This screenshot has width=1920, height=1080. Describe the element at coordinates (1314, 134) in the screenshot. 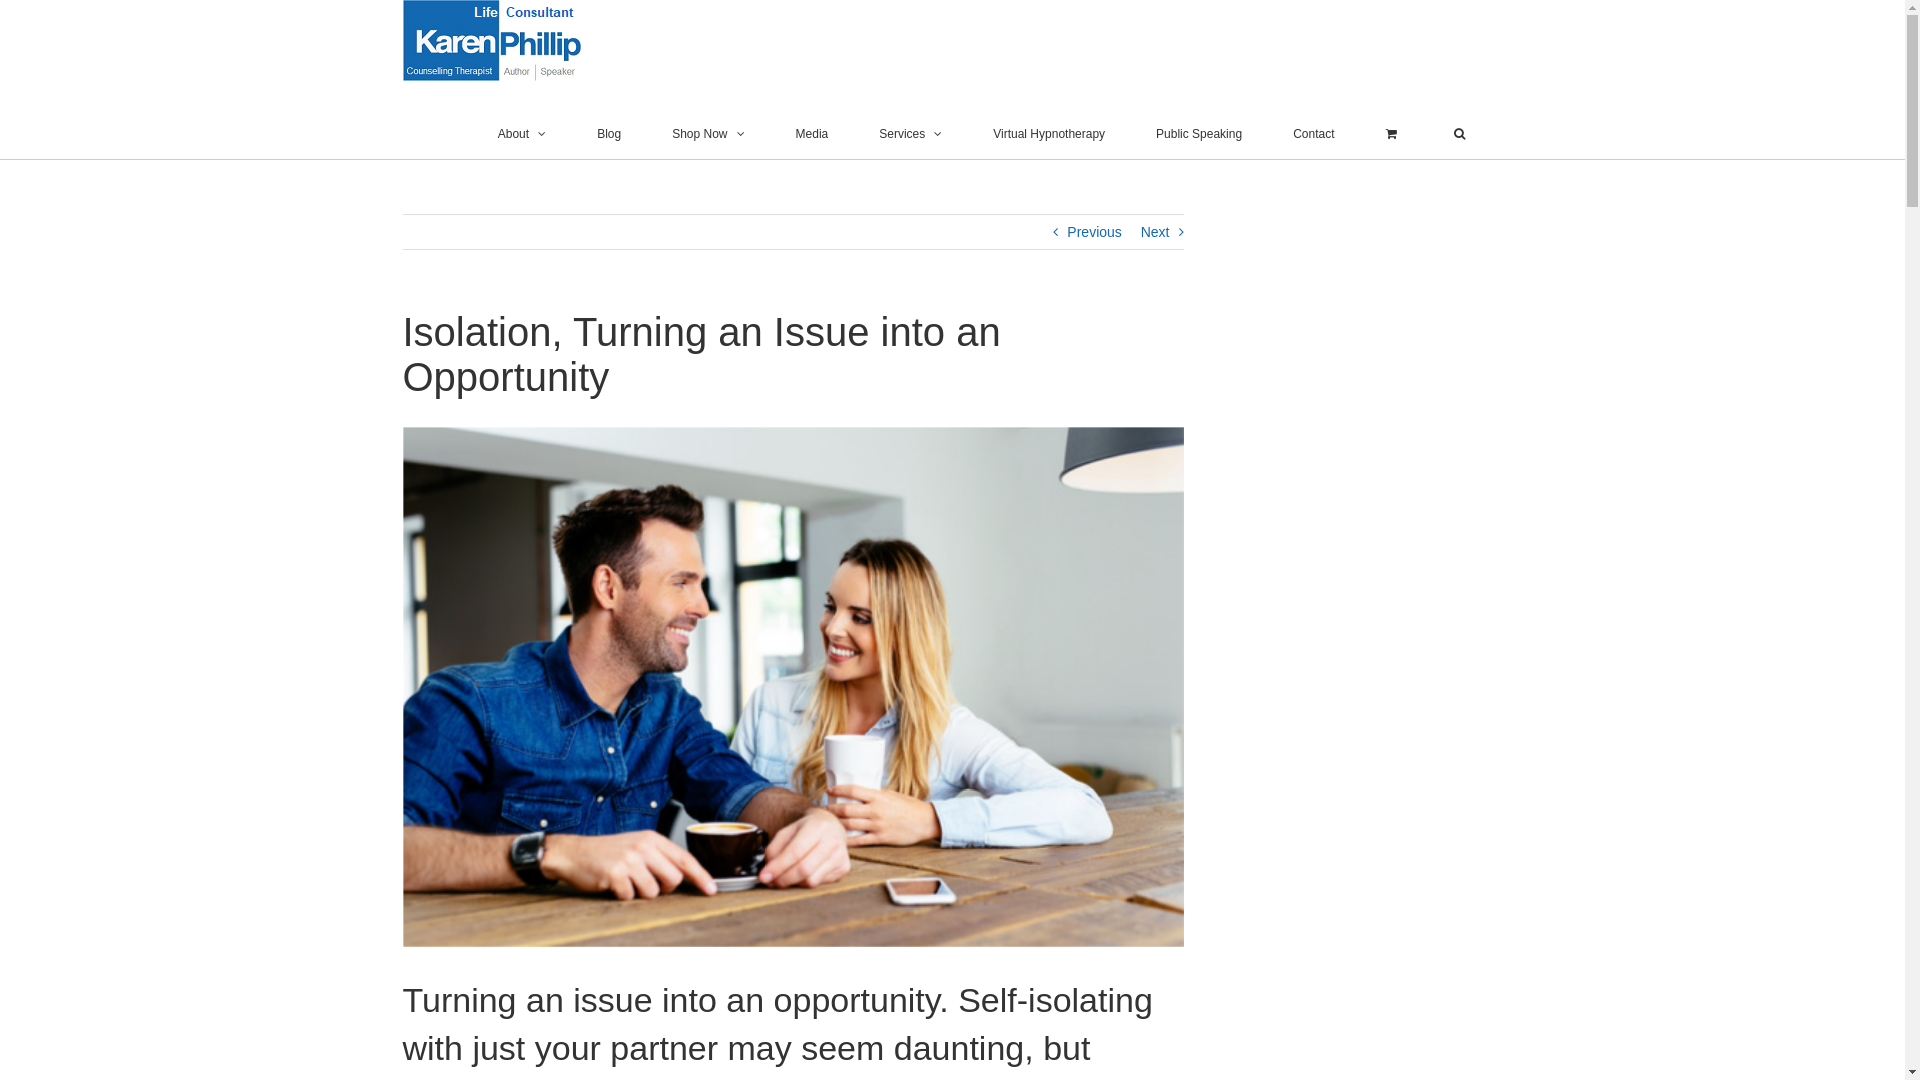

I see `Contact` at that location.